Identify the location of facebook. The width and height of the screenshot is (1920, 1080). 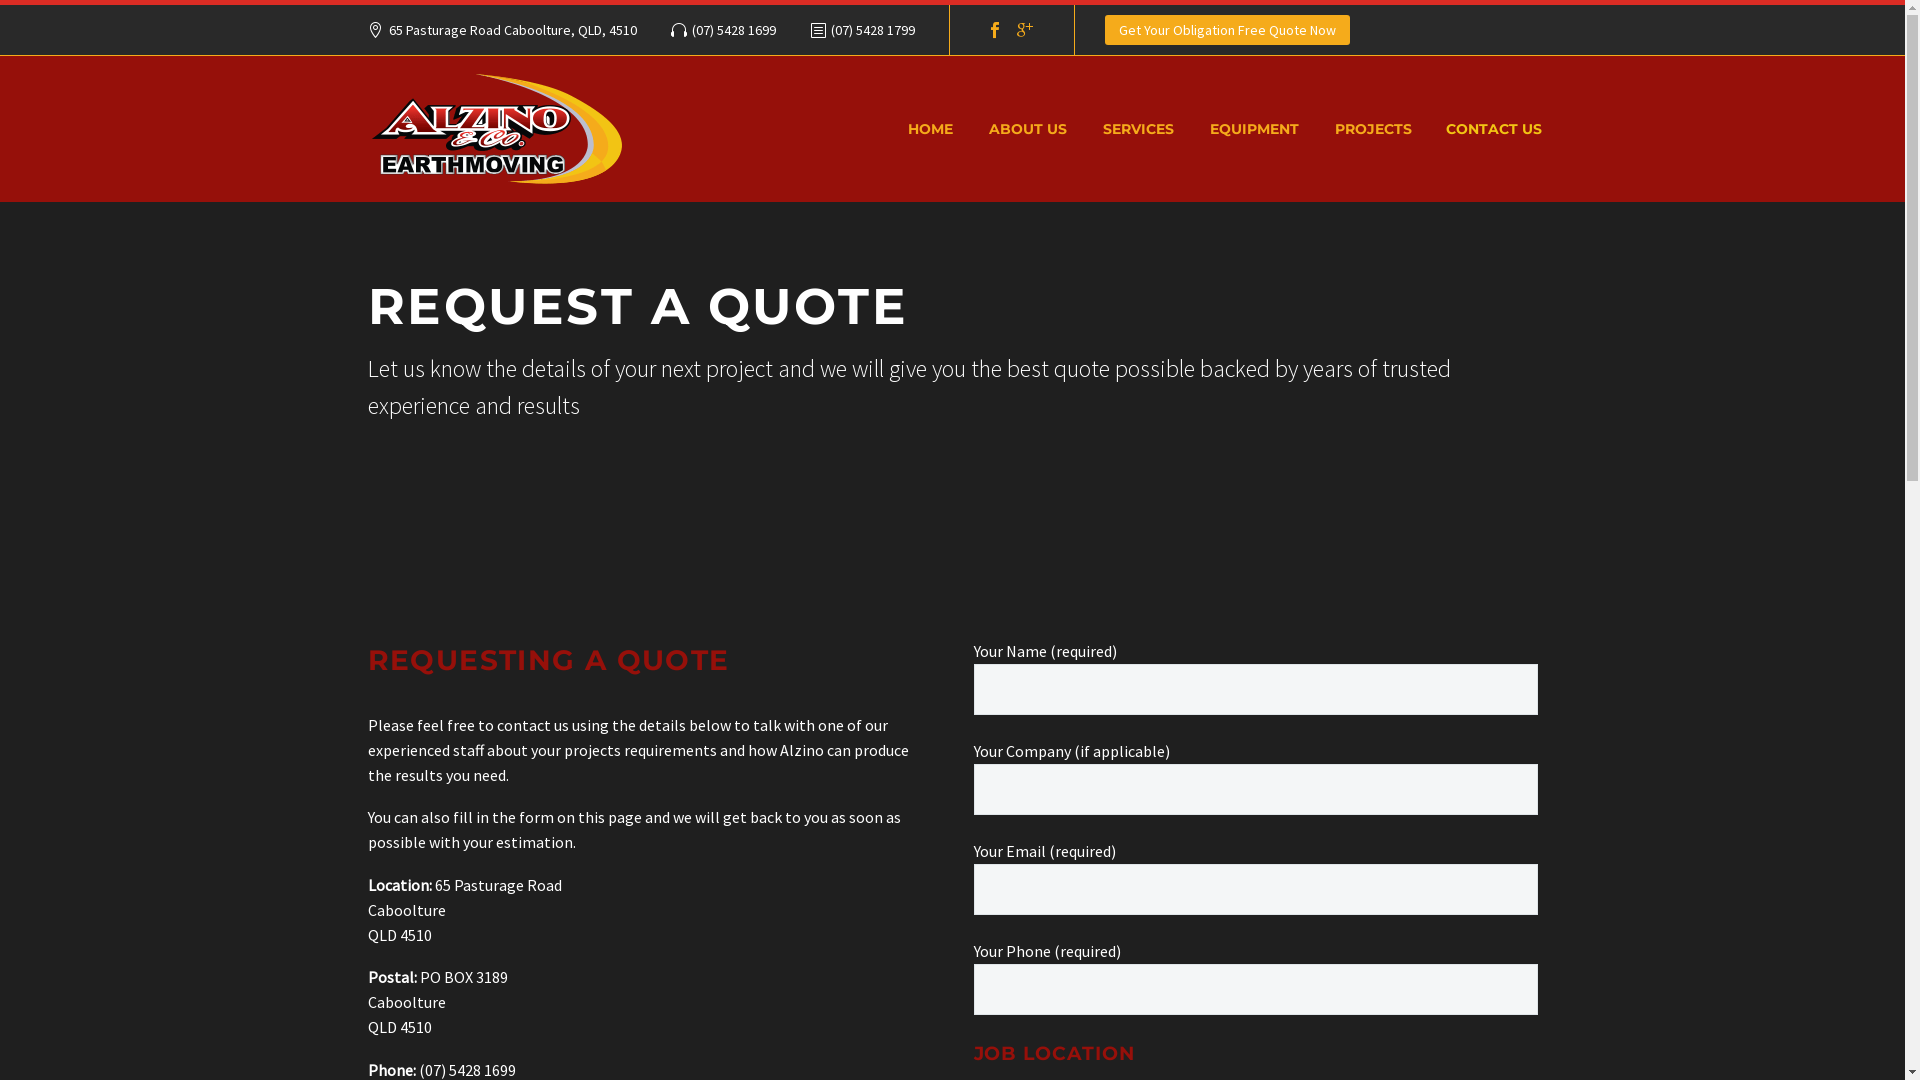
(994, 30).